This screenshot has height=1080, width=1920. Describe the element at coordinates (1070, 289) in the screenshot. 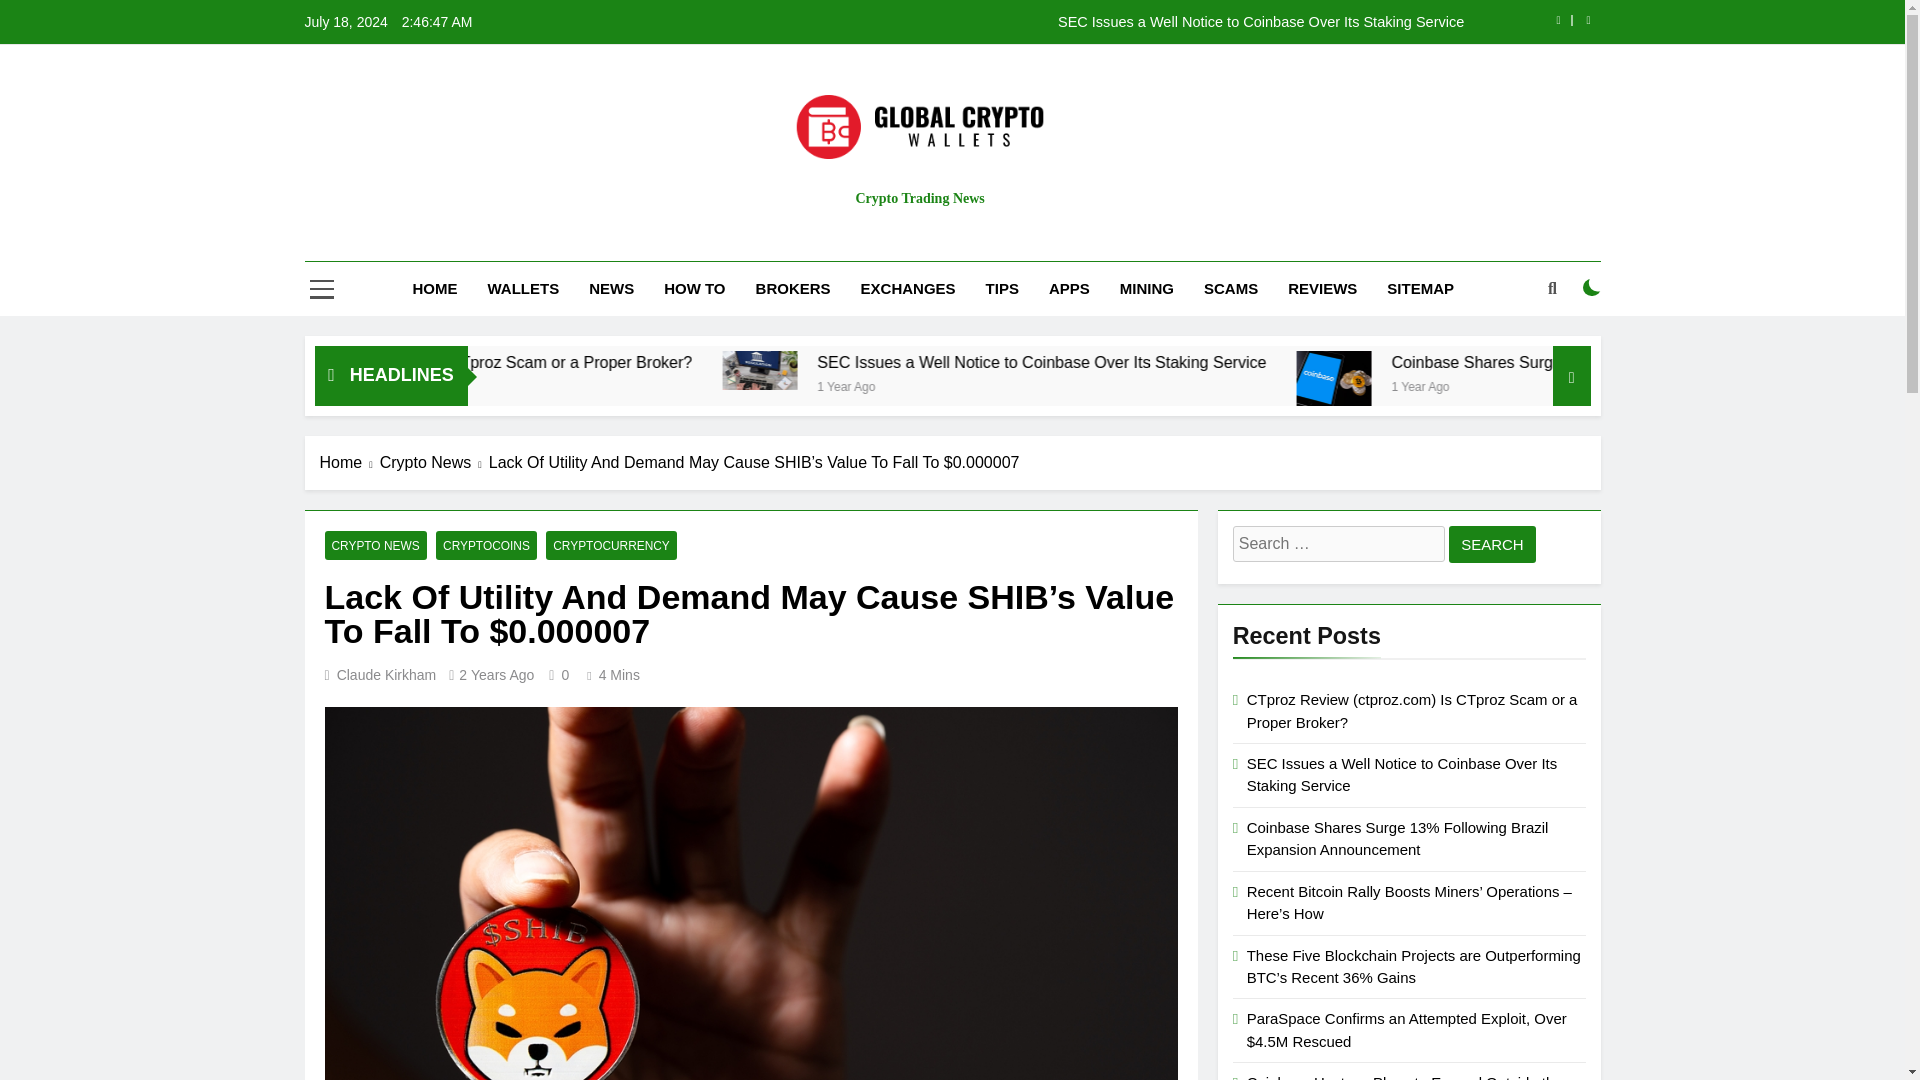

I see `APPS` at that location.